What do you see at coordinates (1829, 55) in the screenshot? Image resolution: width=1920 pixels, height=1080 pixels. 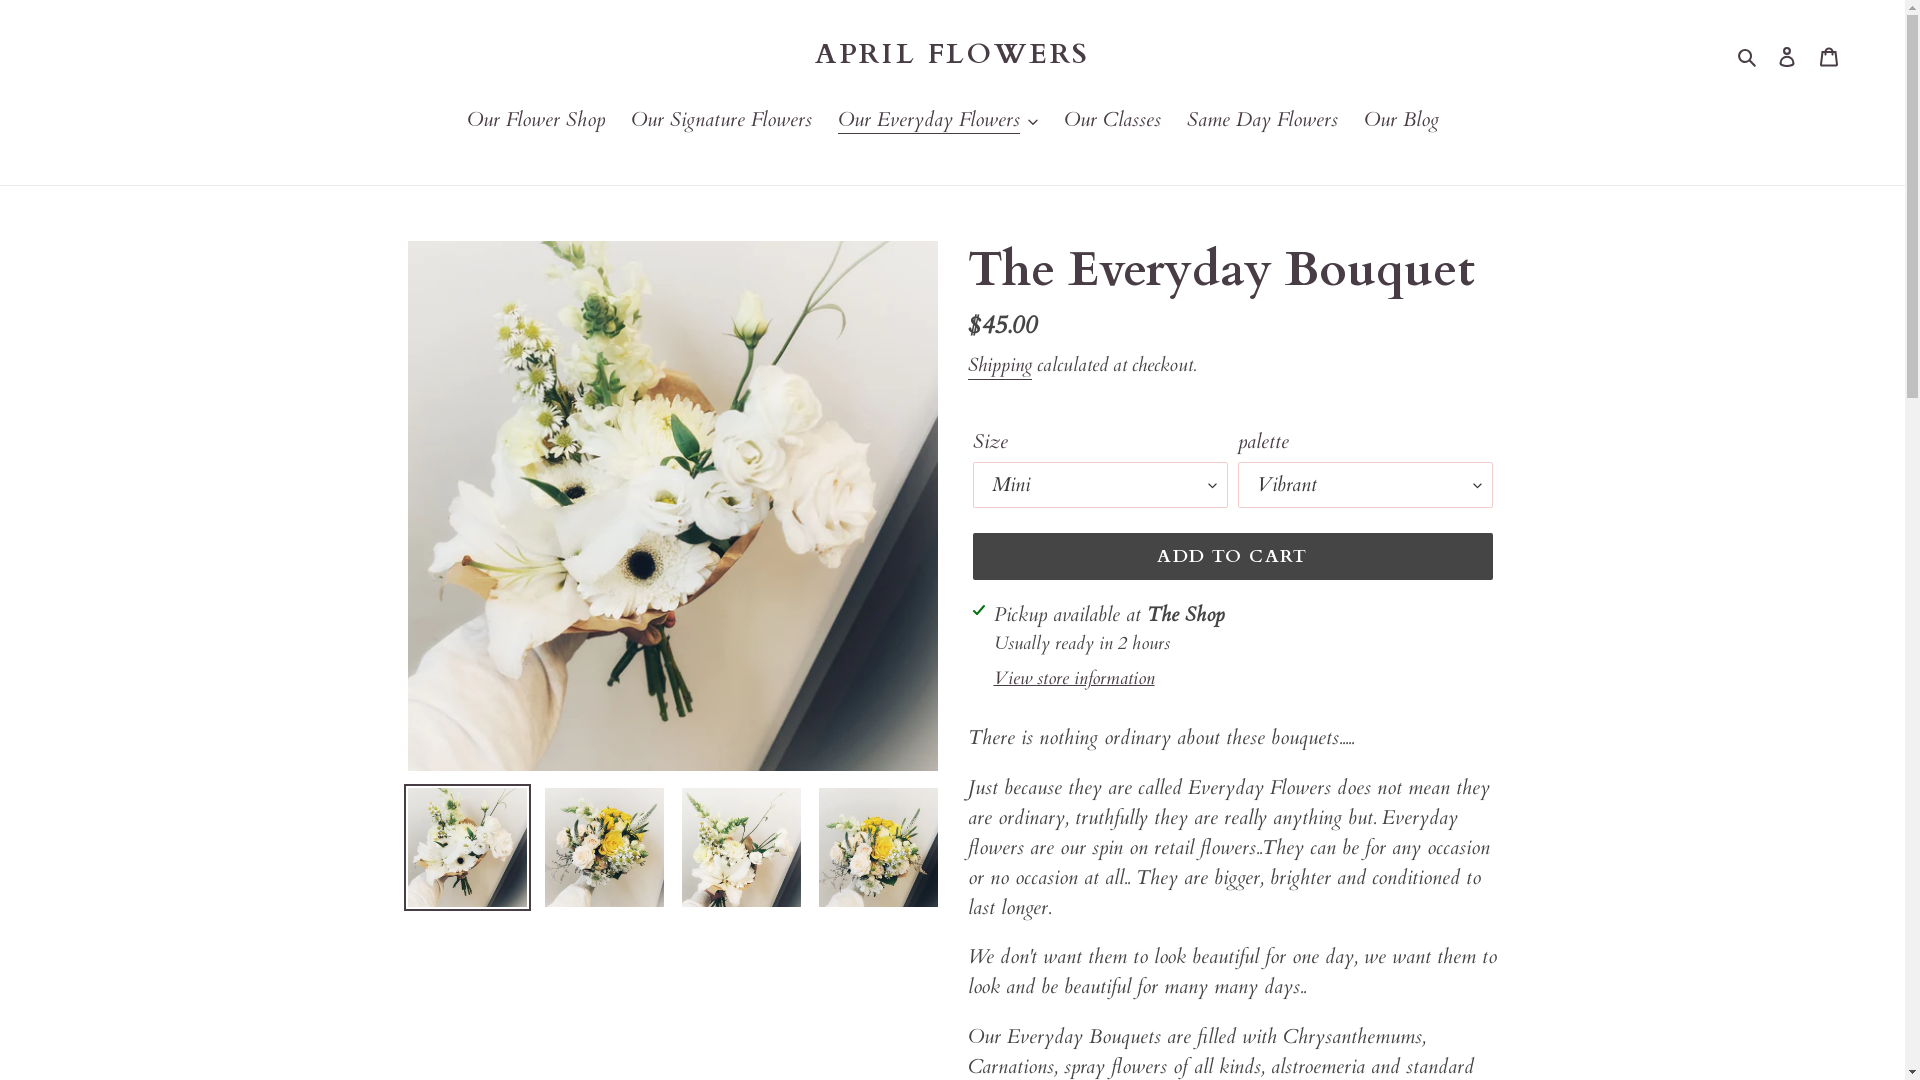 I see `Cart` at bounding box center [1829, 55].